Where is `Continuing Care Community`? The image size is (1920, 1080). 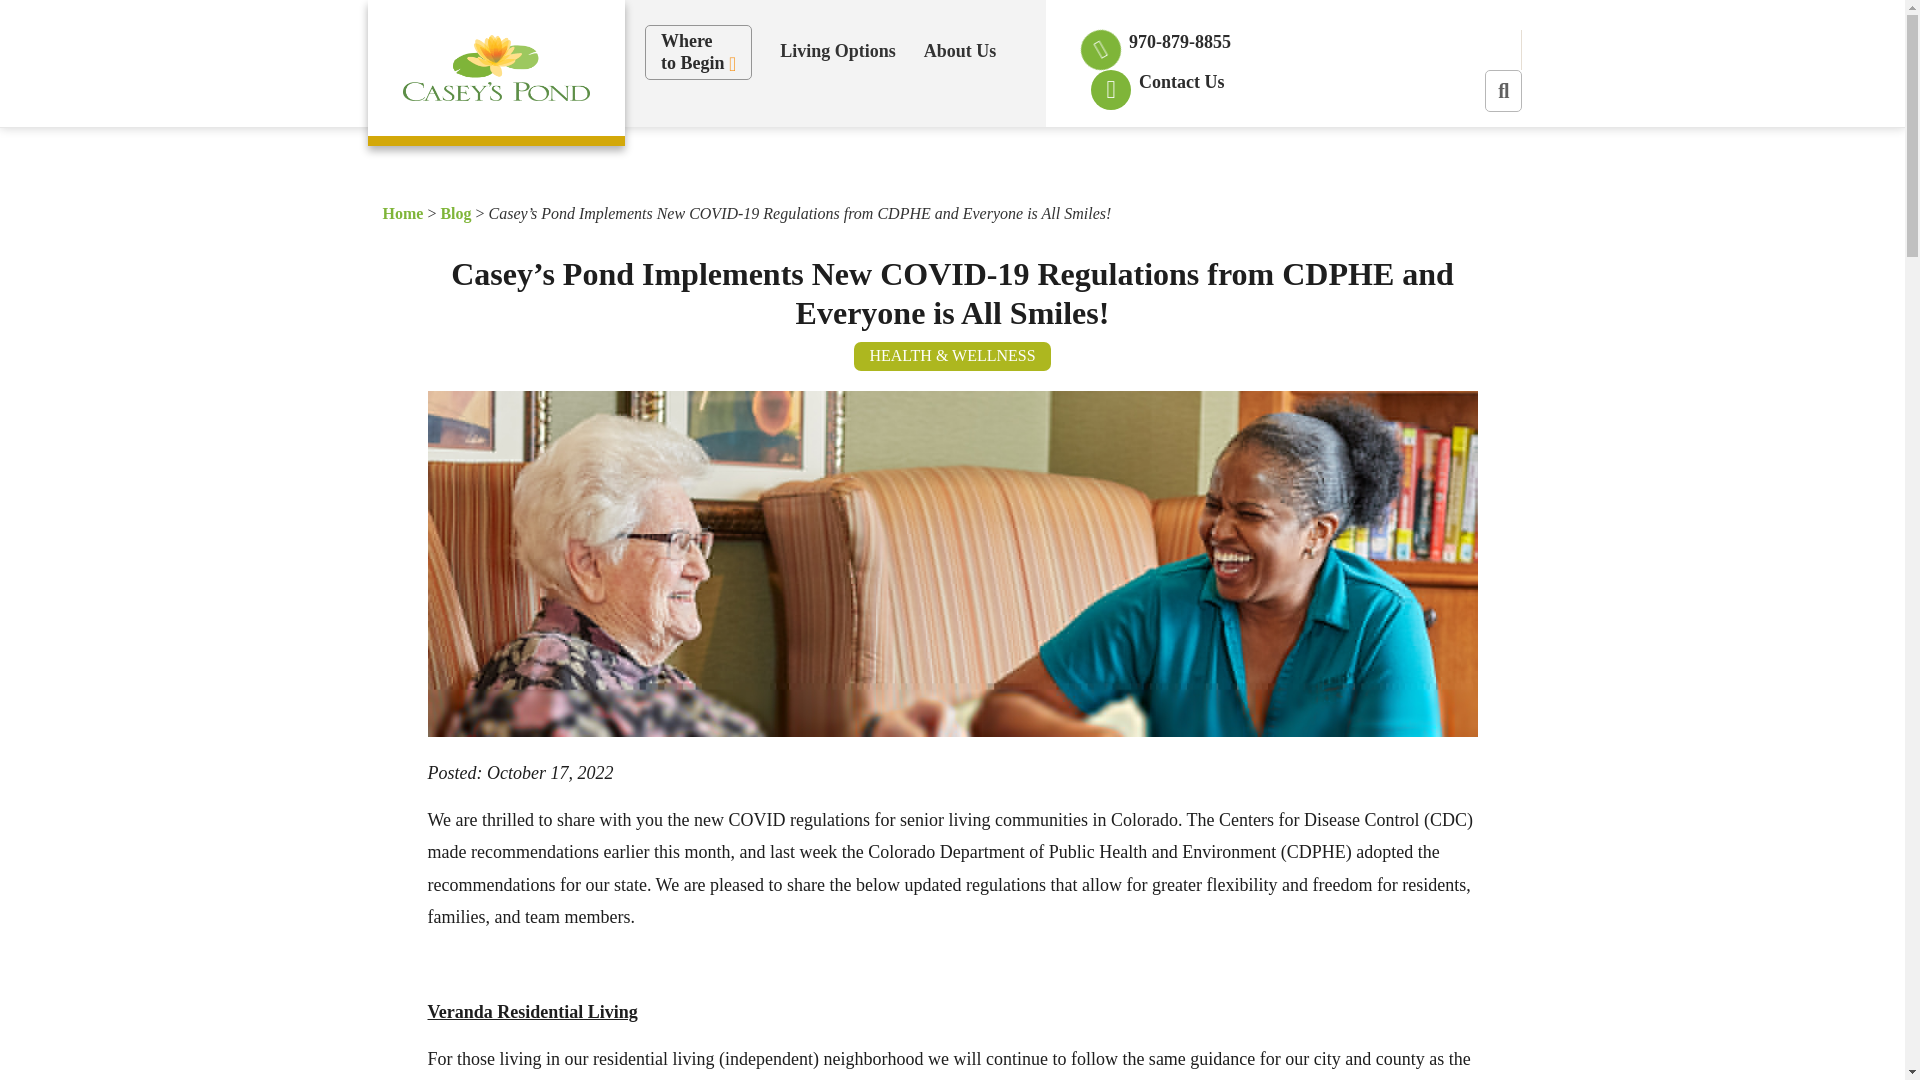
Continuing Care Community is located at coordinates (1034, 137).